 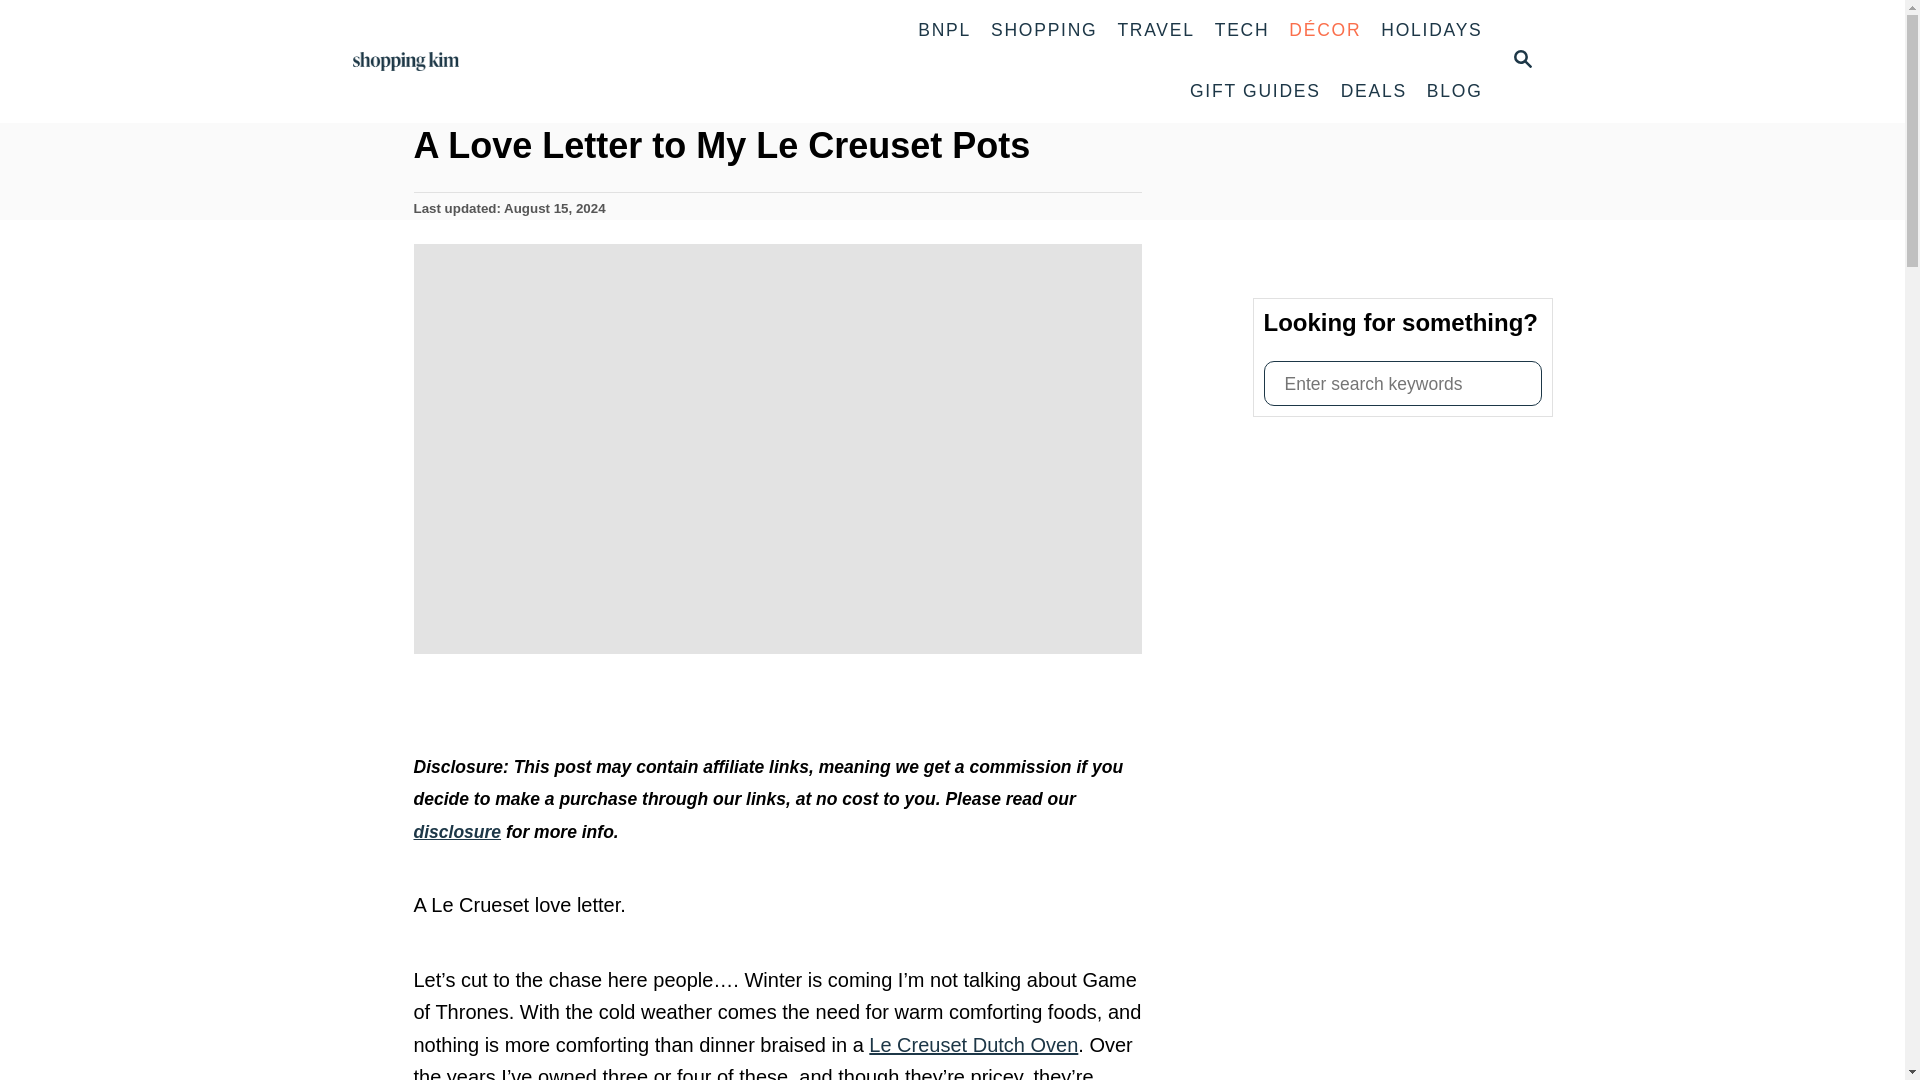 I want to click on Shopping Kim, so click(x=458, y=832).